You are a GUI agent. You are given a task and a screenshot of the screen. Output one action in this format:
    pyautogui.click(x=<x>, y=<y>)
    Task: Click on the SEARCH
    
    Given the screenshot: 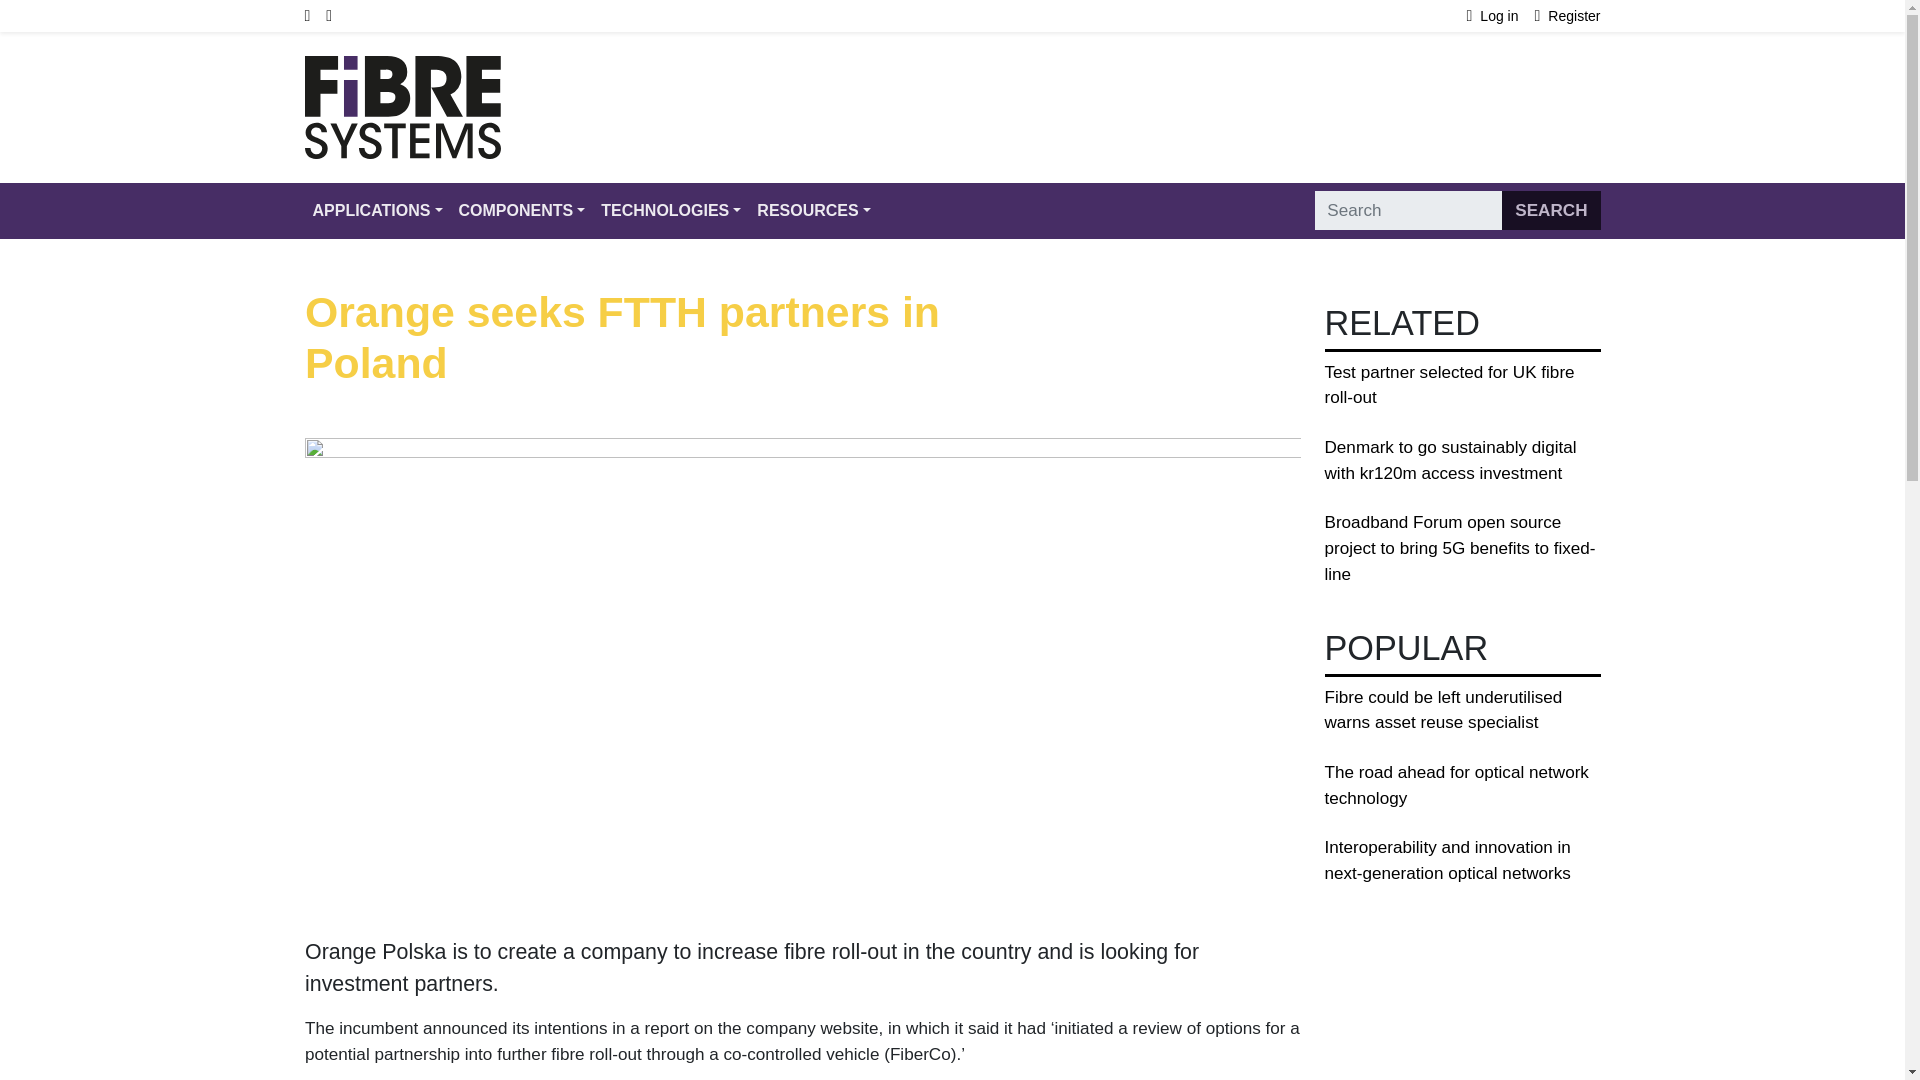 What is the action you would take?
    pyautogui.click(x=1550, y=211)
    